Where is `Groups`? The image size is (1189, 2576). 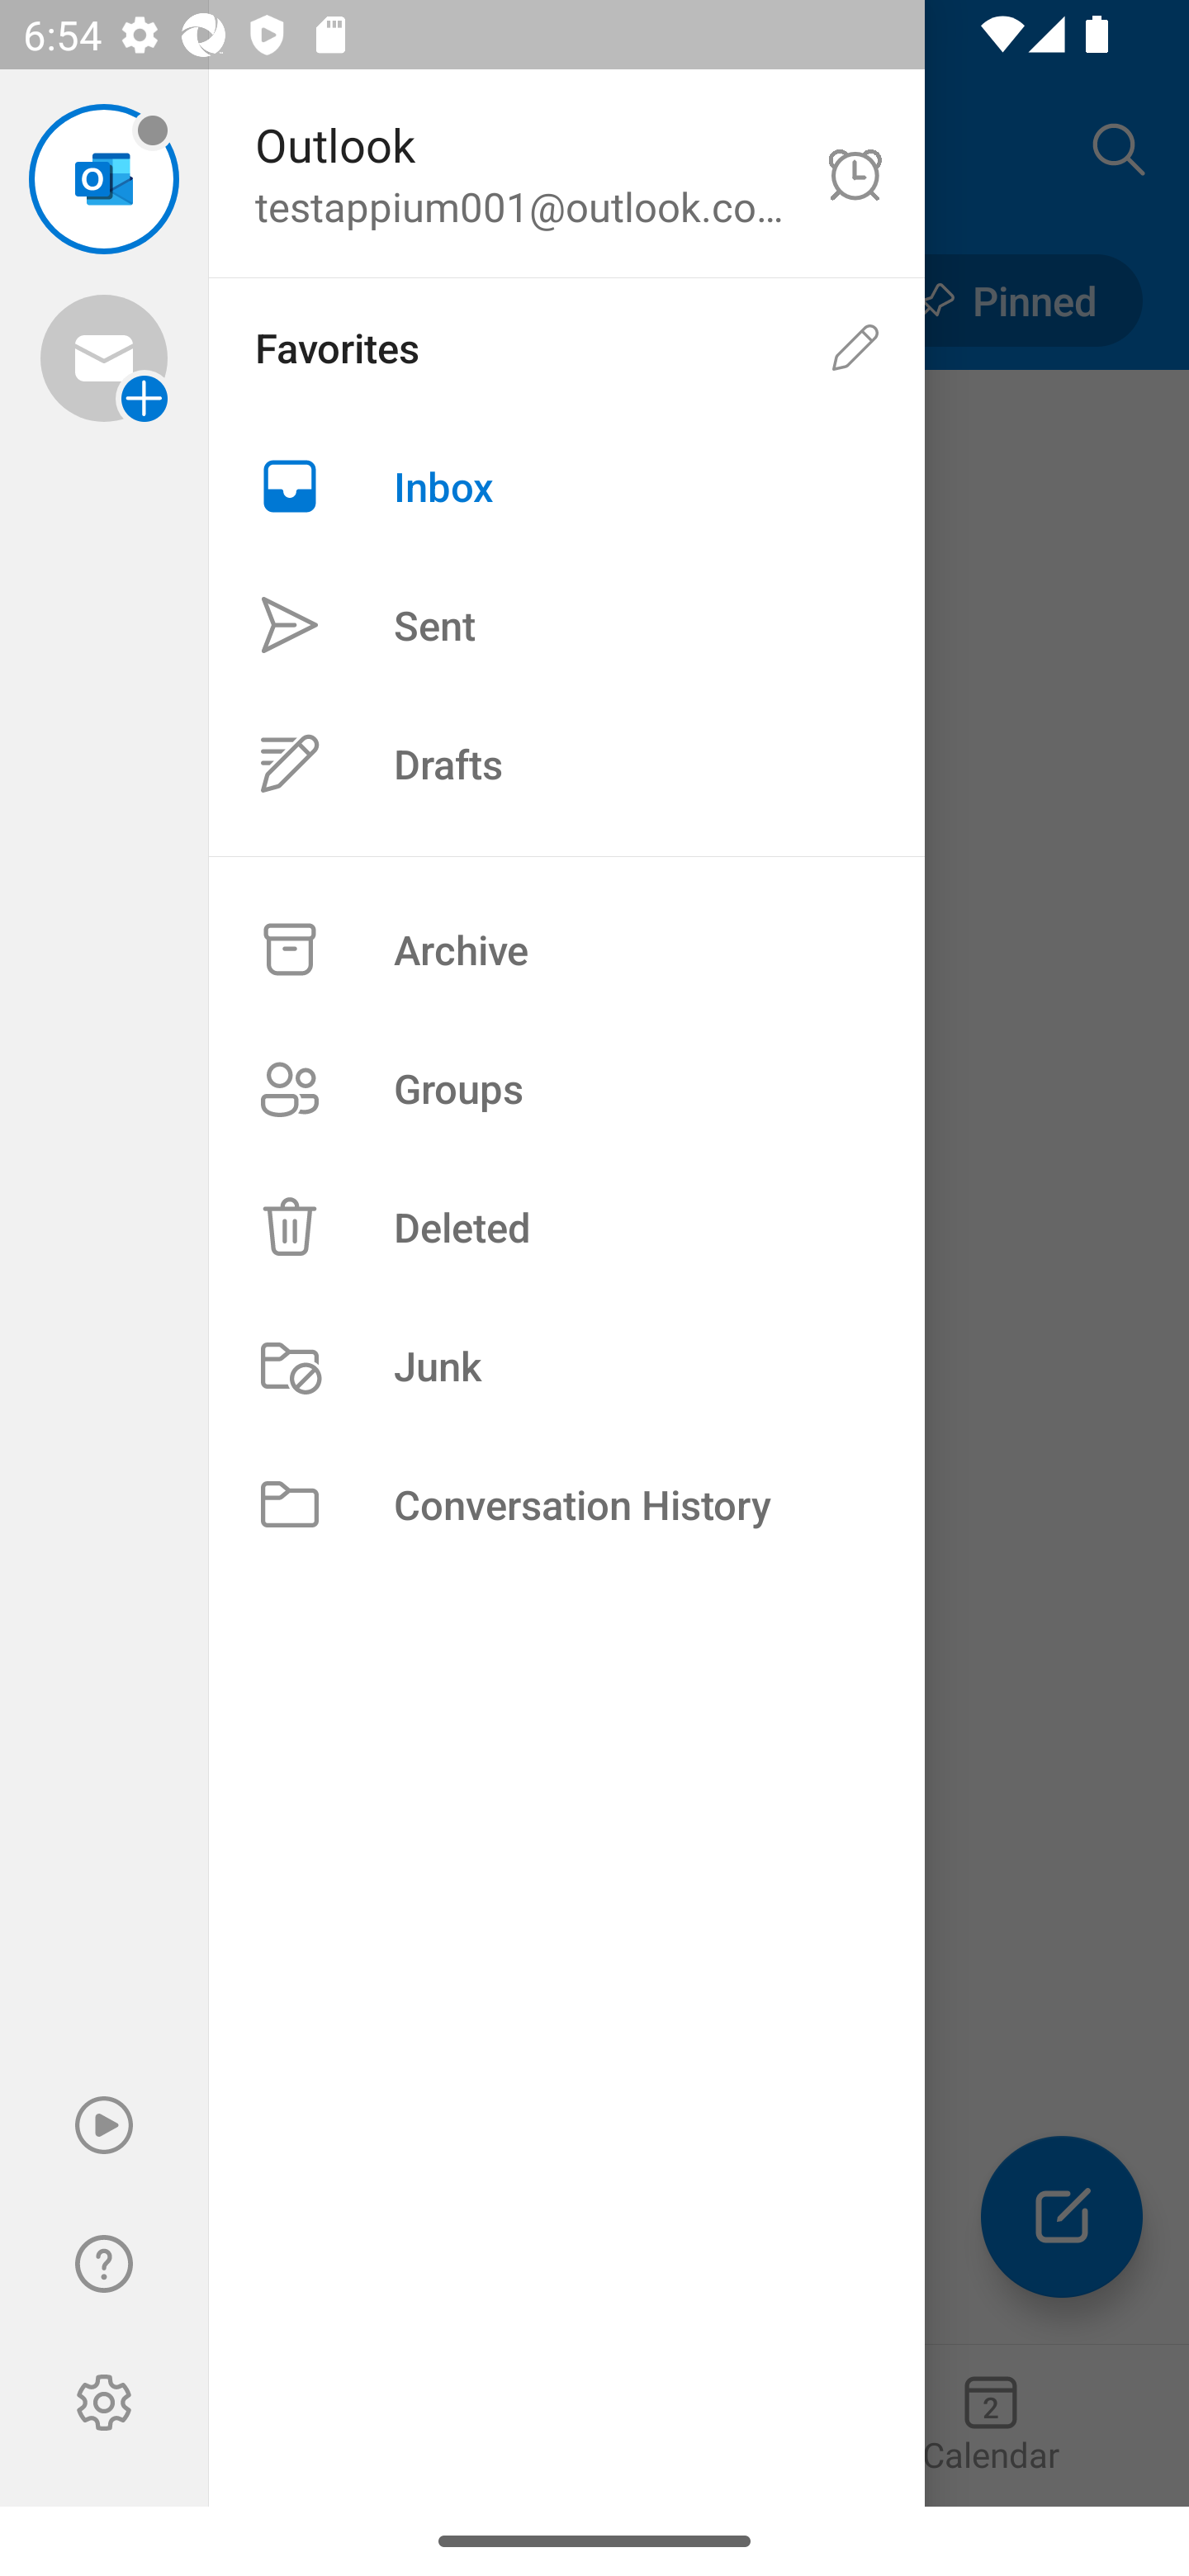
Groups is located at coordinates (566, 1088).